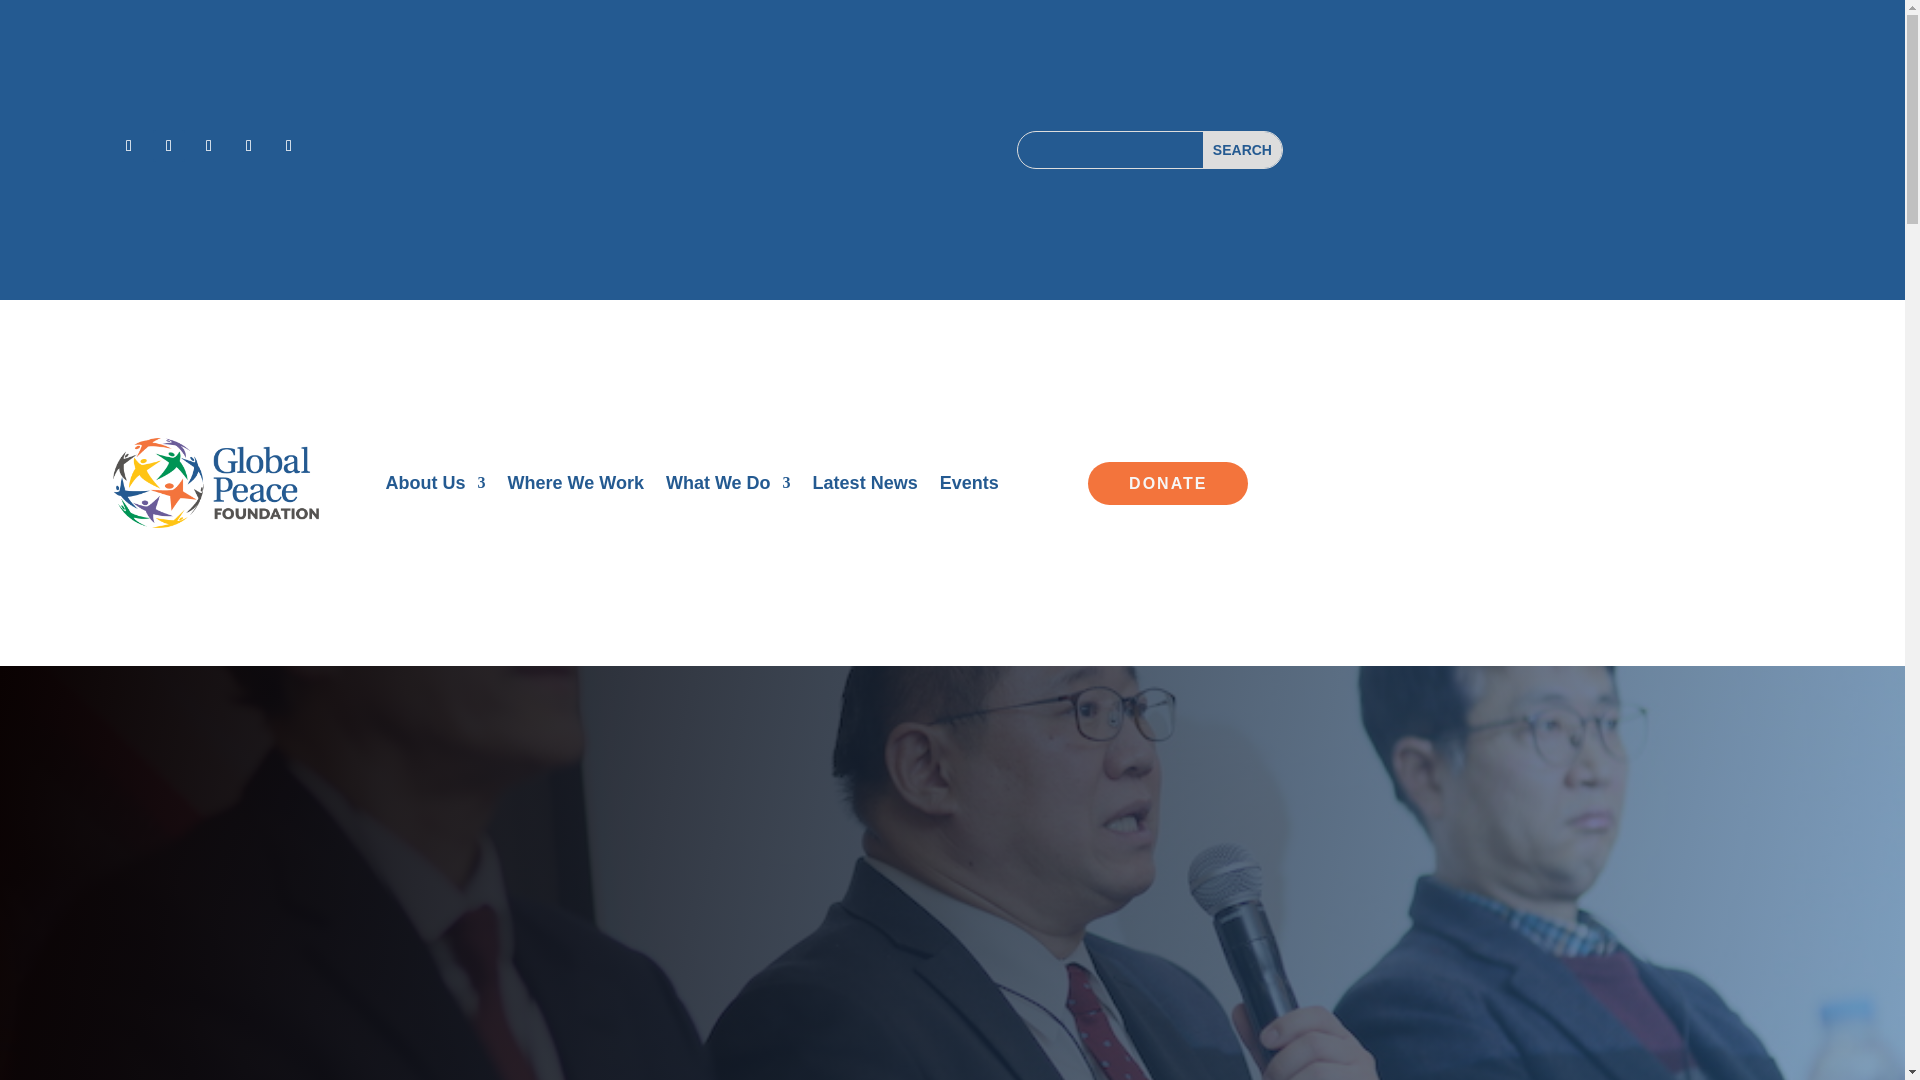  I want to click on Global Peace Foundation Logo, so click(216, 484).